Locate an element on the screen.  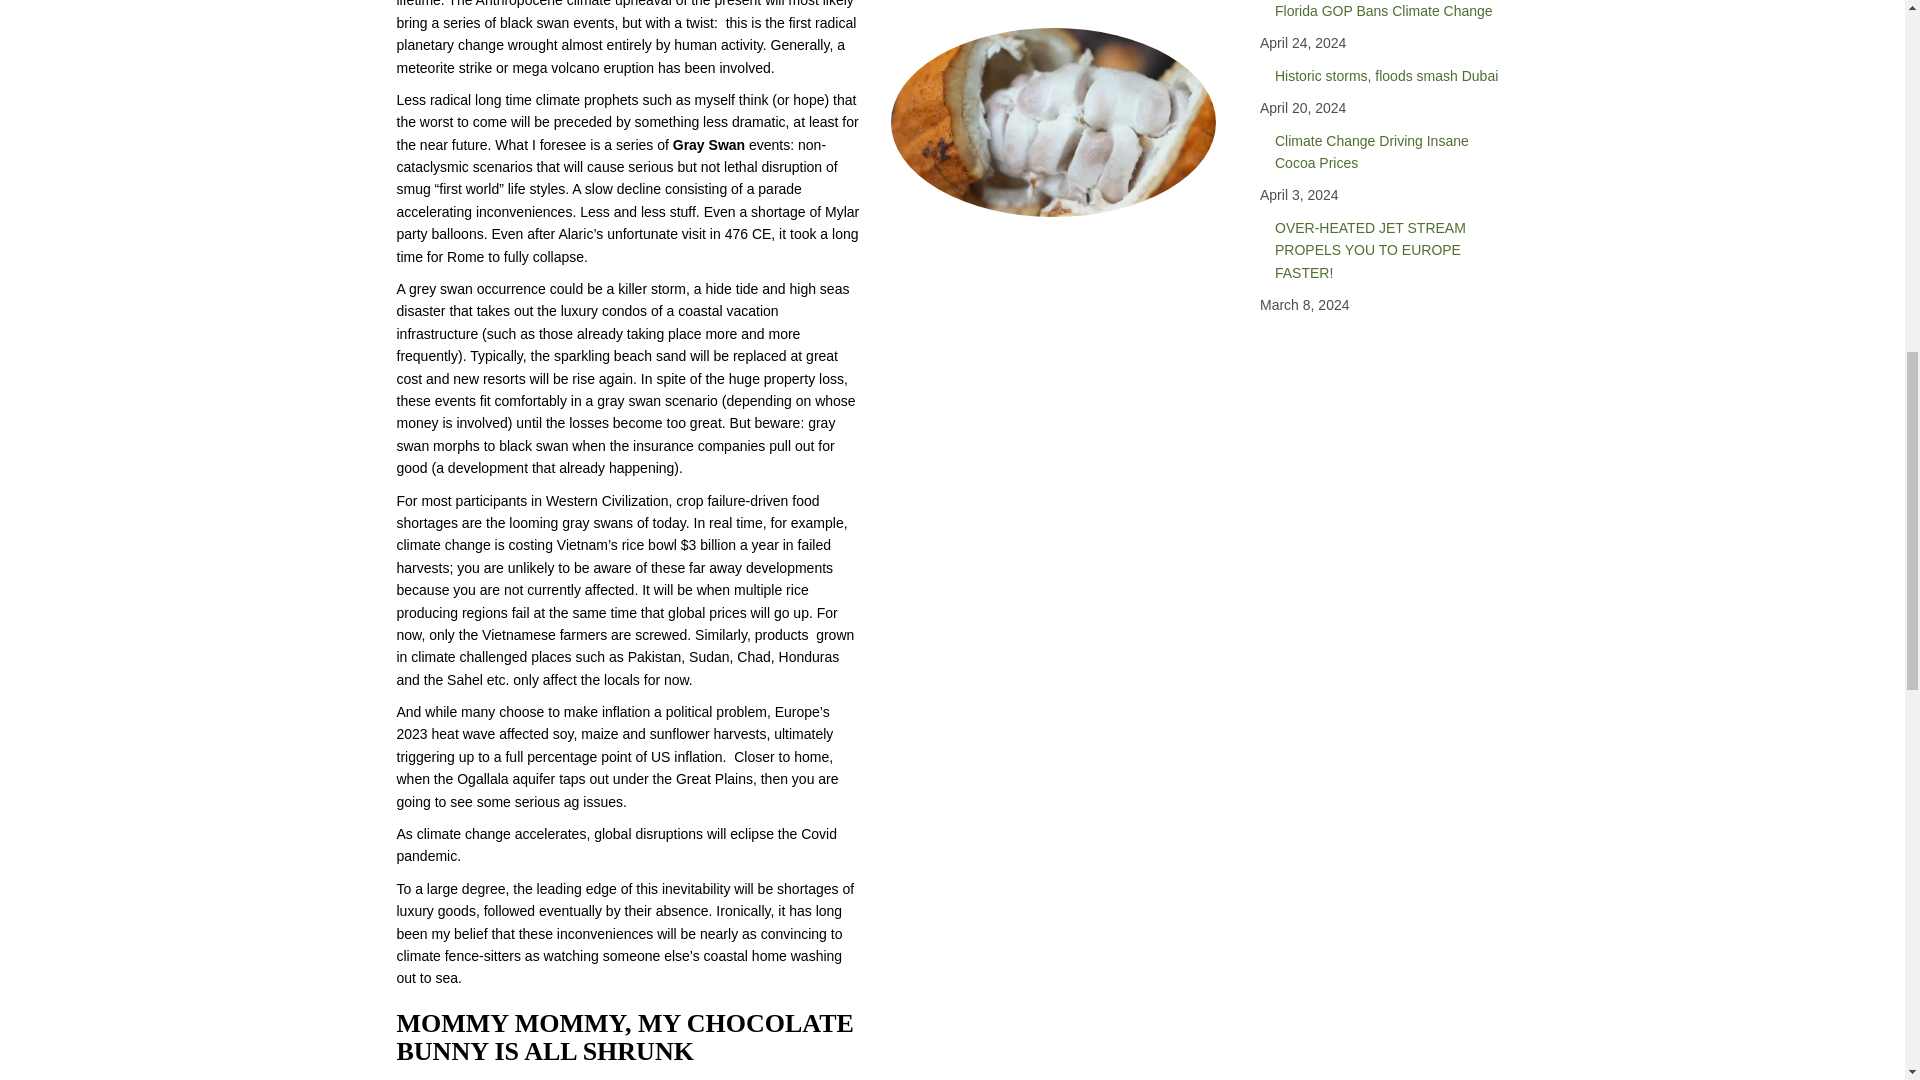
Mylar party balloons is located at coordinates (626, 222).